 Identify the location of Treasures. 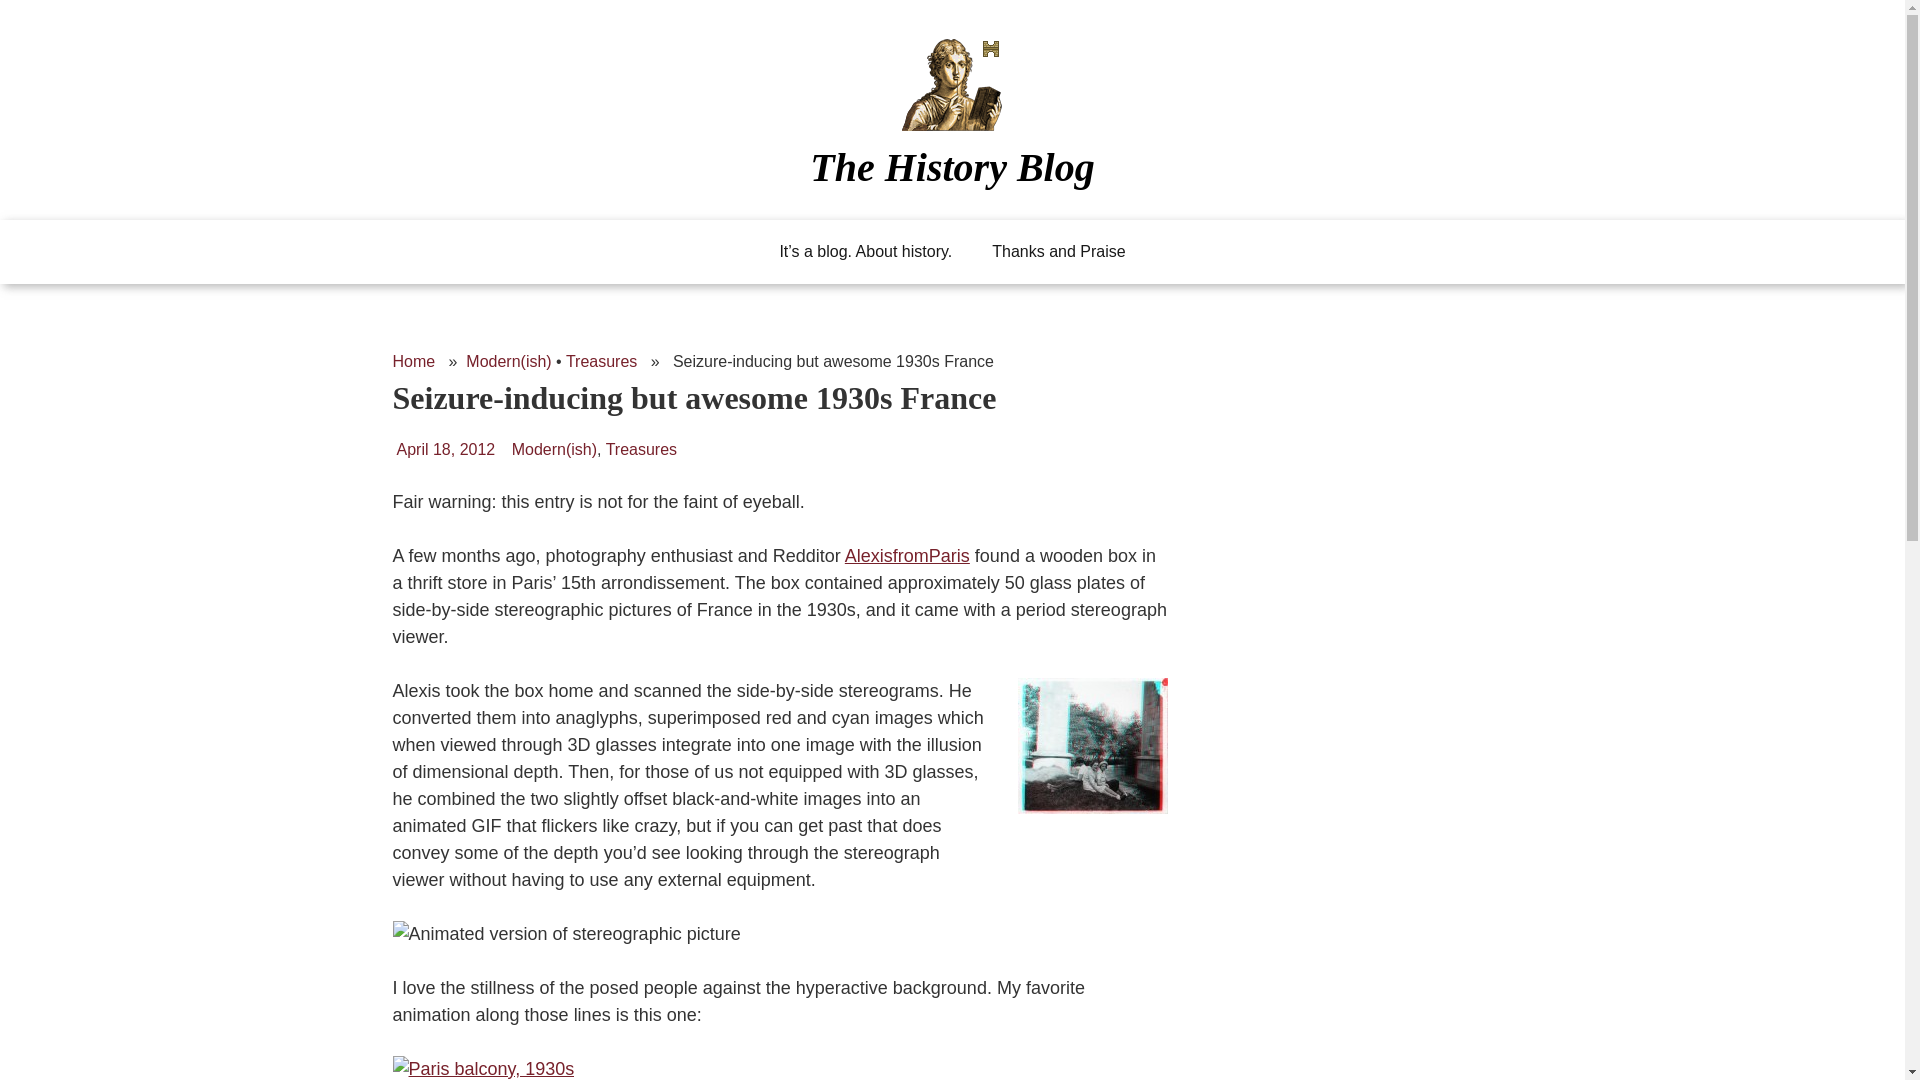
(602, 362).